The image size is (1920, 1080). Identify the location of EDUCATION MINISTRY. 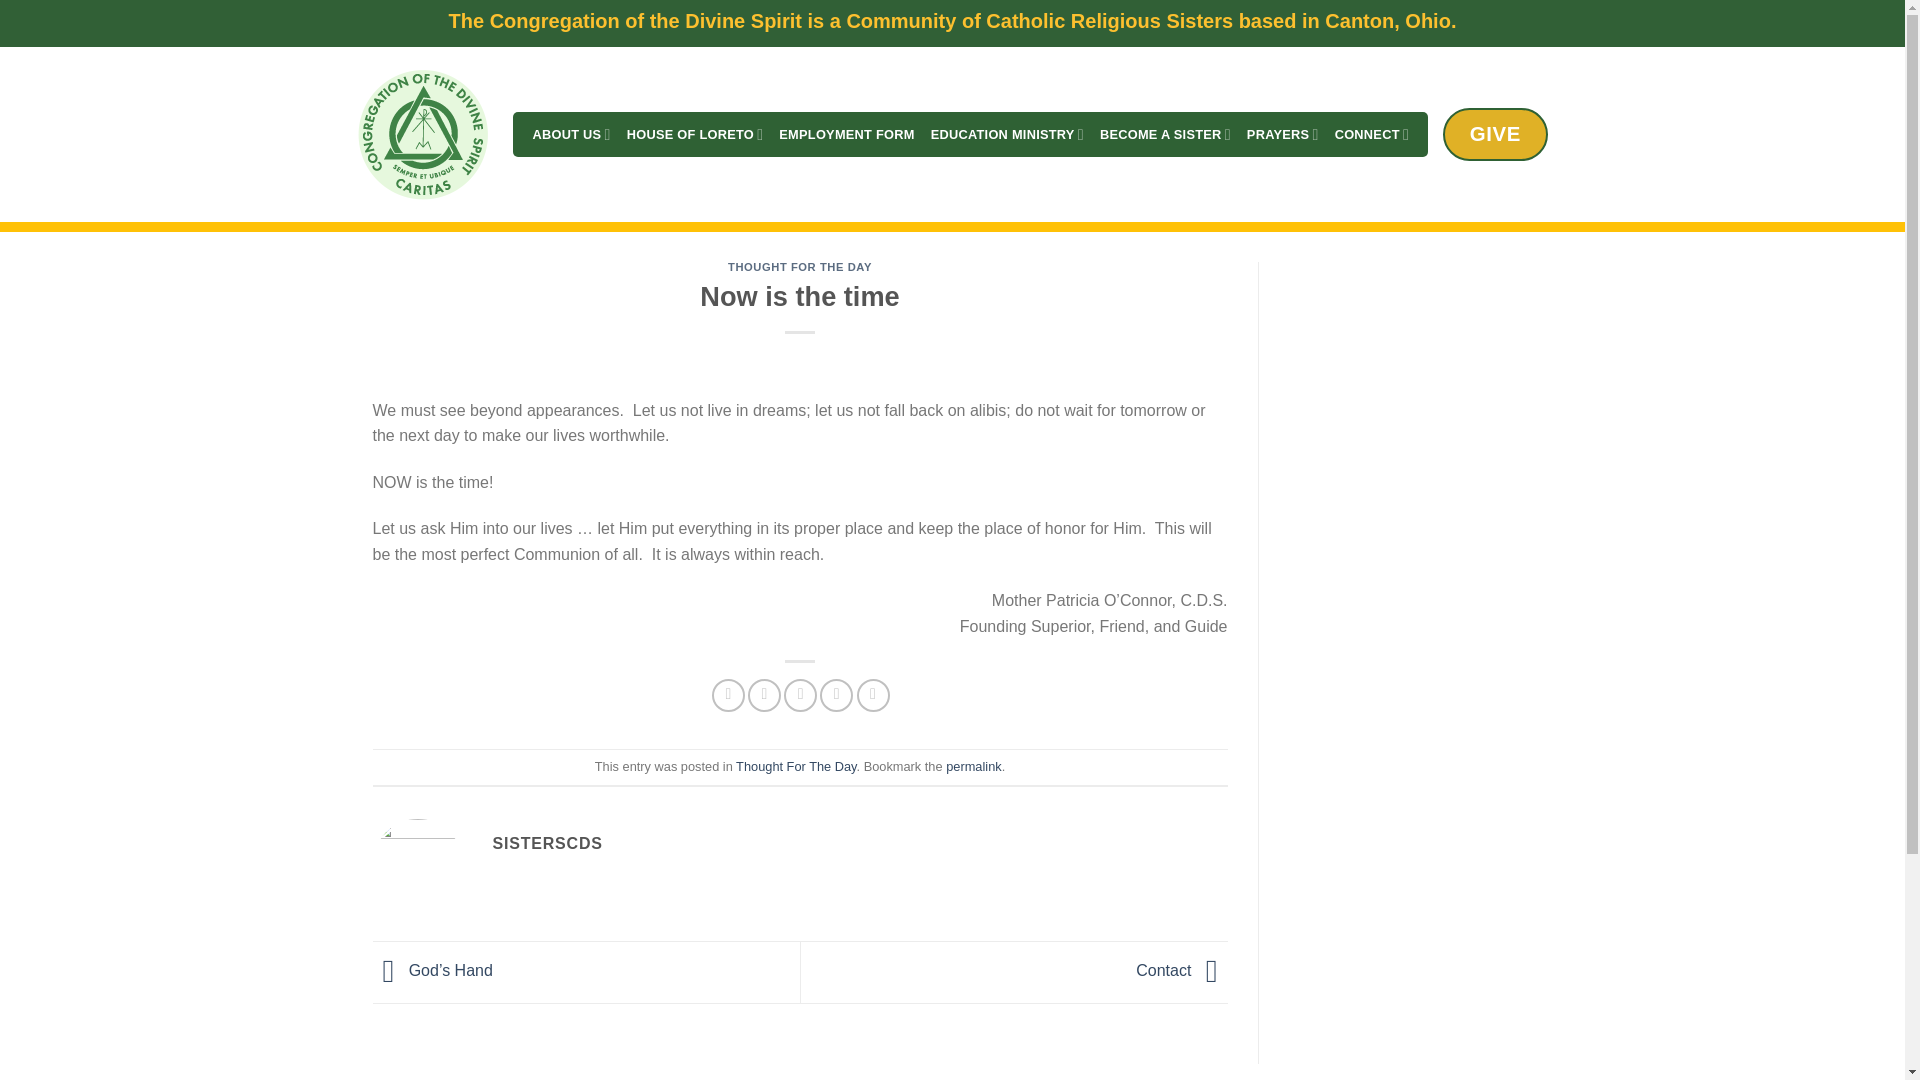
(1008, 134).